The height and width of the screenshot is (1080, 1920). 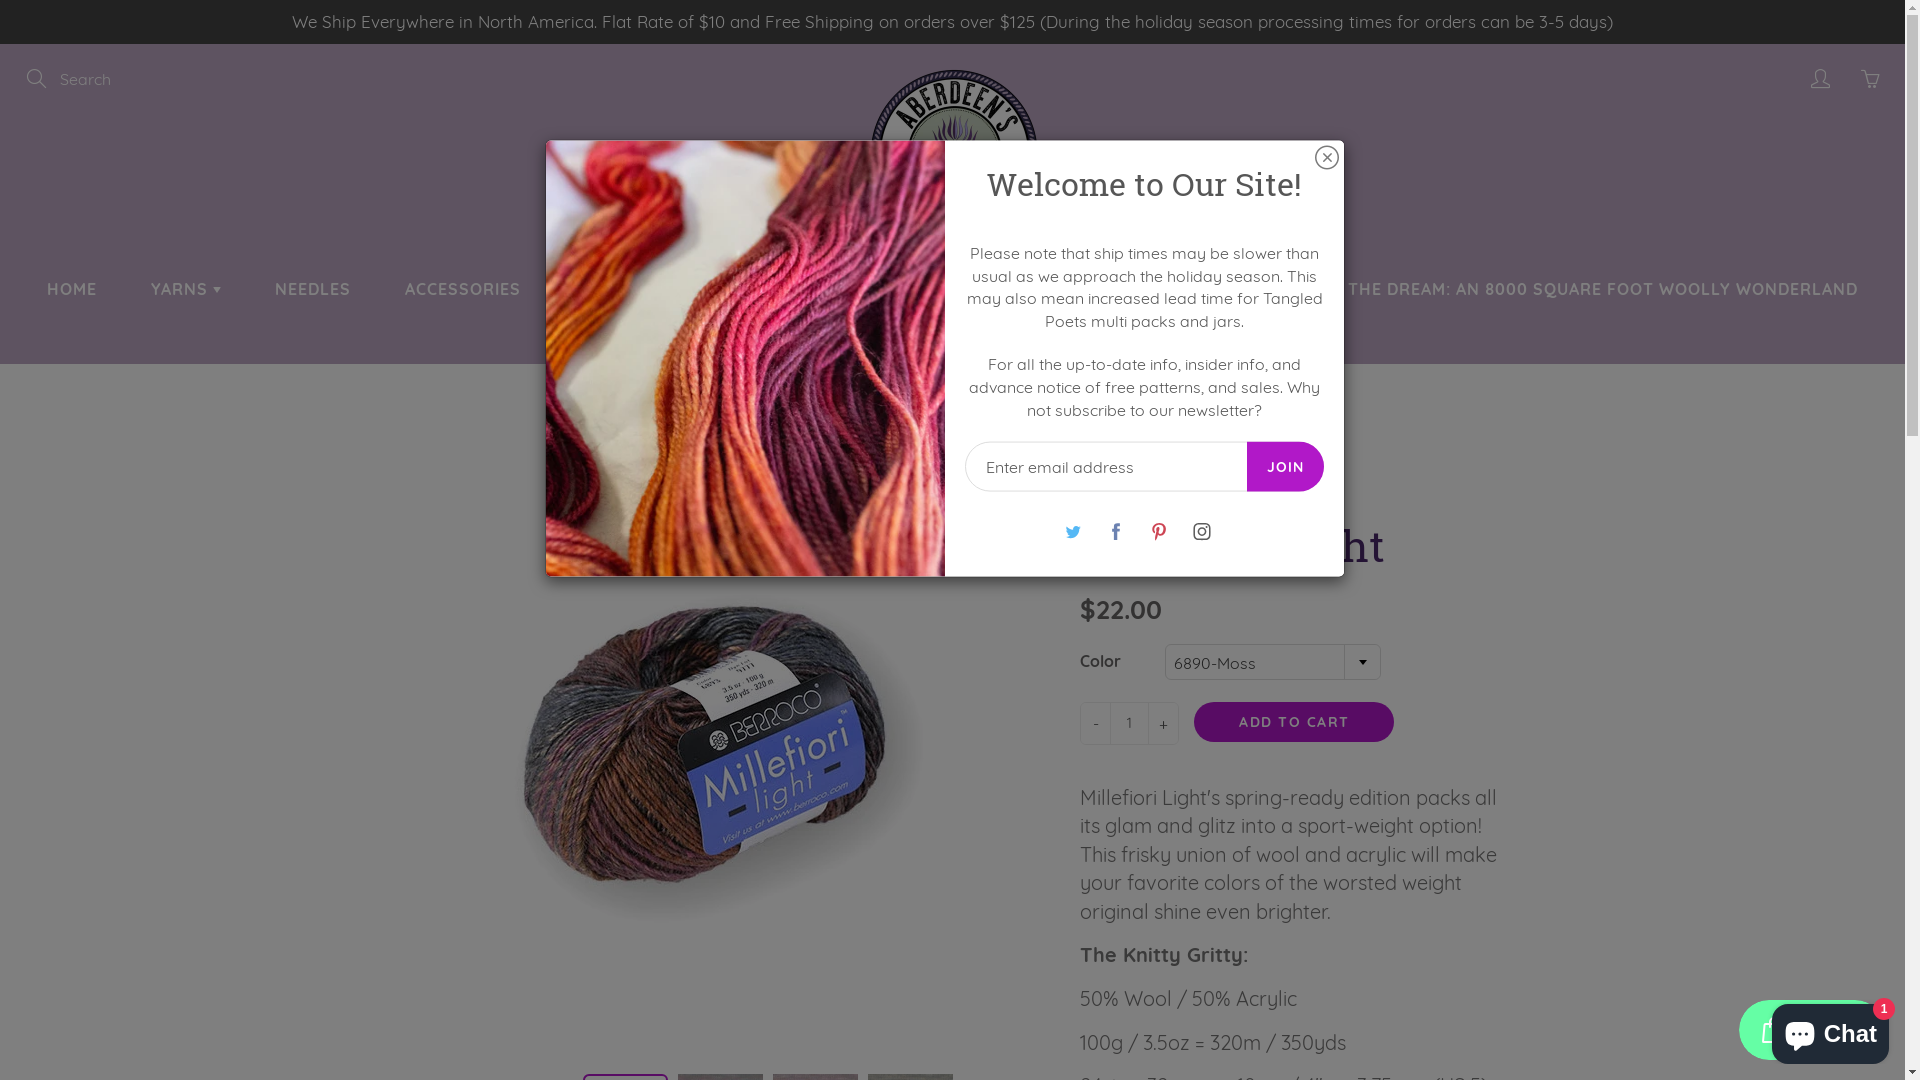 I want to click on PATTERNS AND BOOKS, so click(x=783, y=289).